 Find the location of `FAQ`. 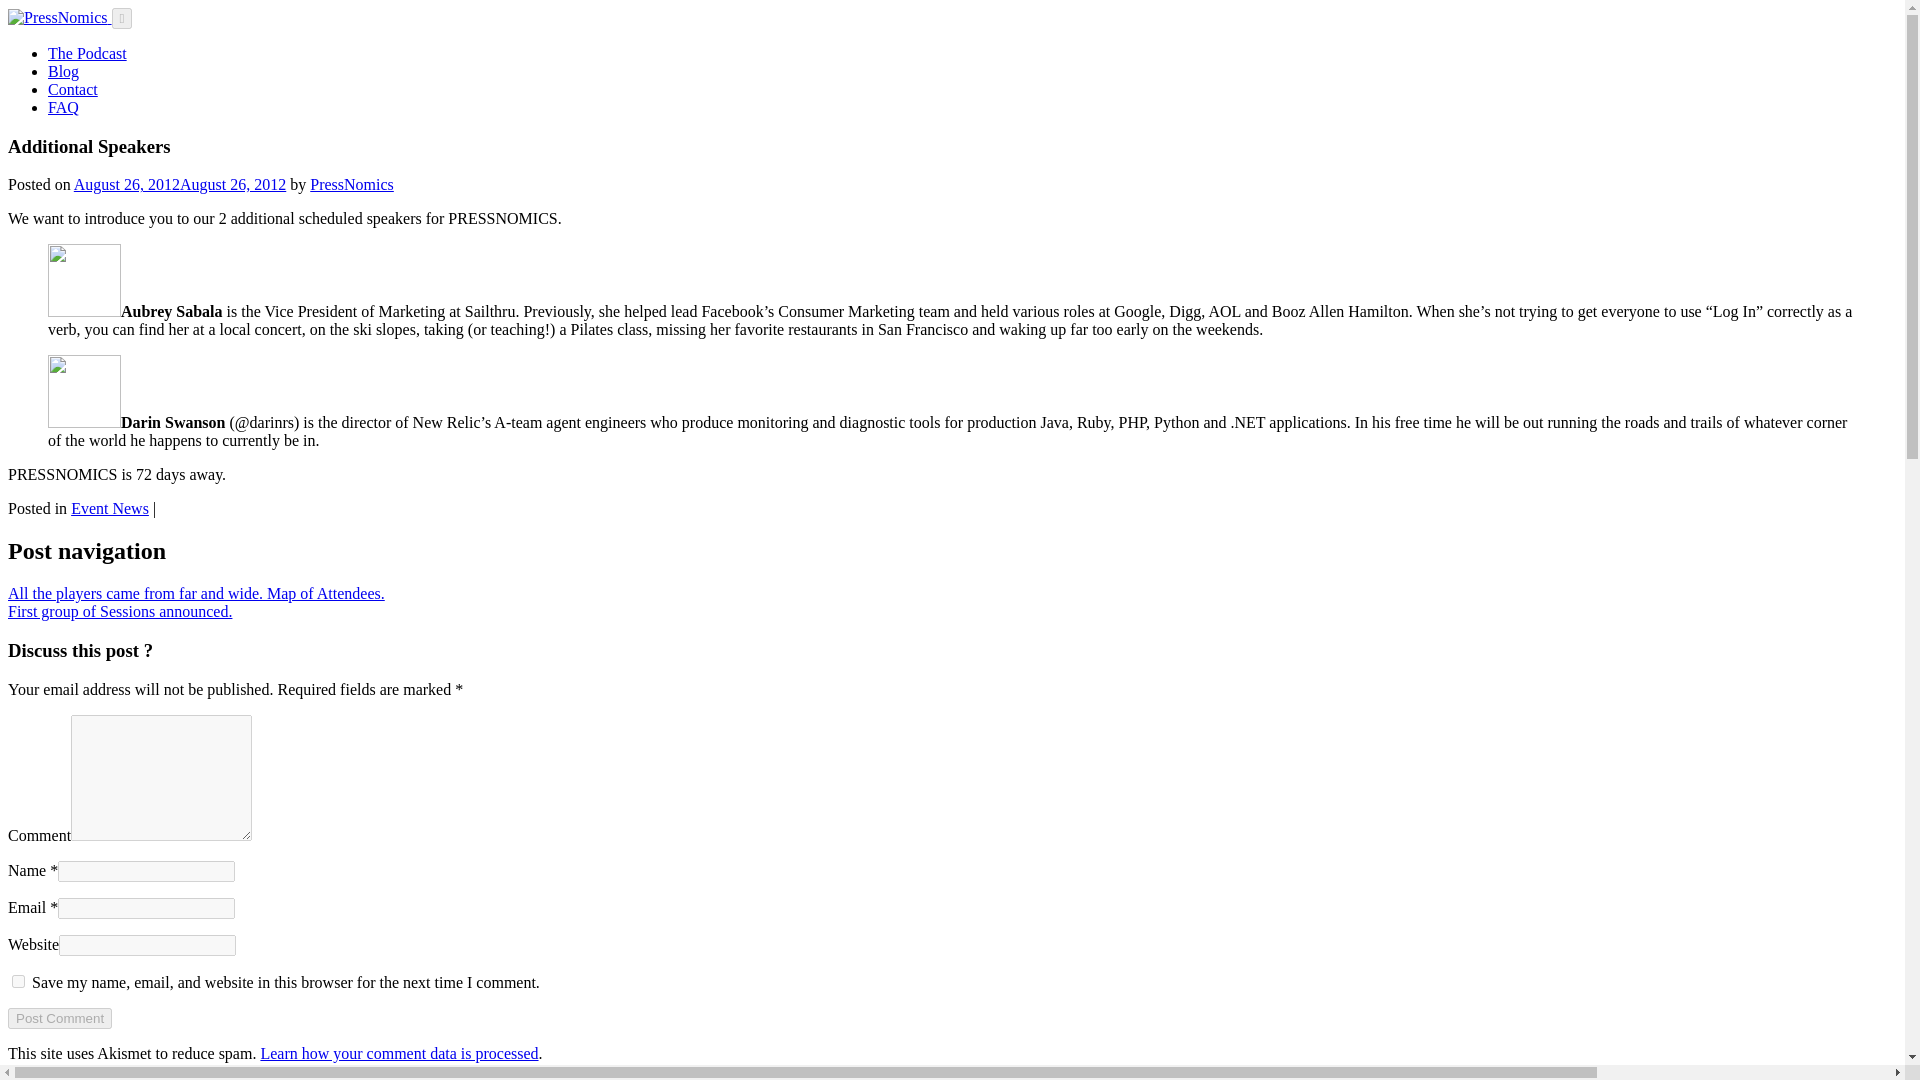

FAQ is located at coordinates (63, 107).